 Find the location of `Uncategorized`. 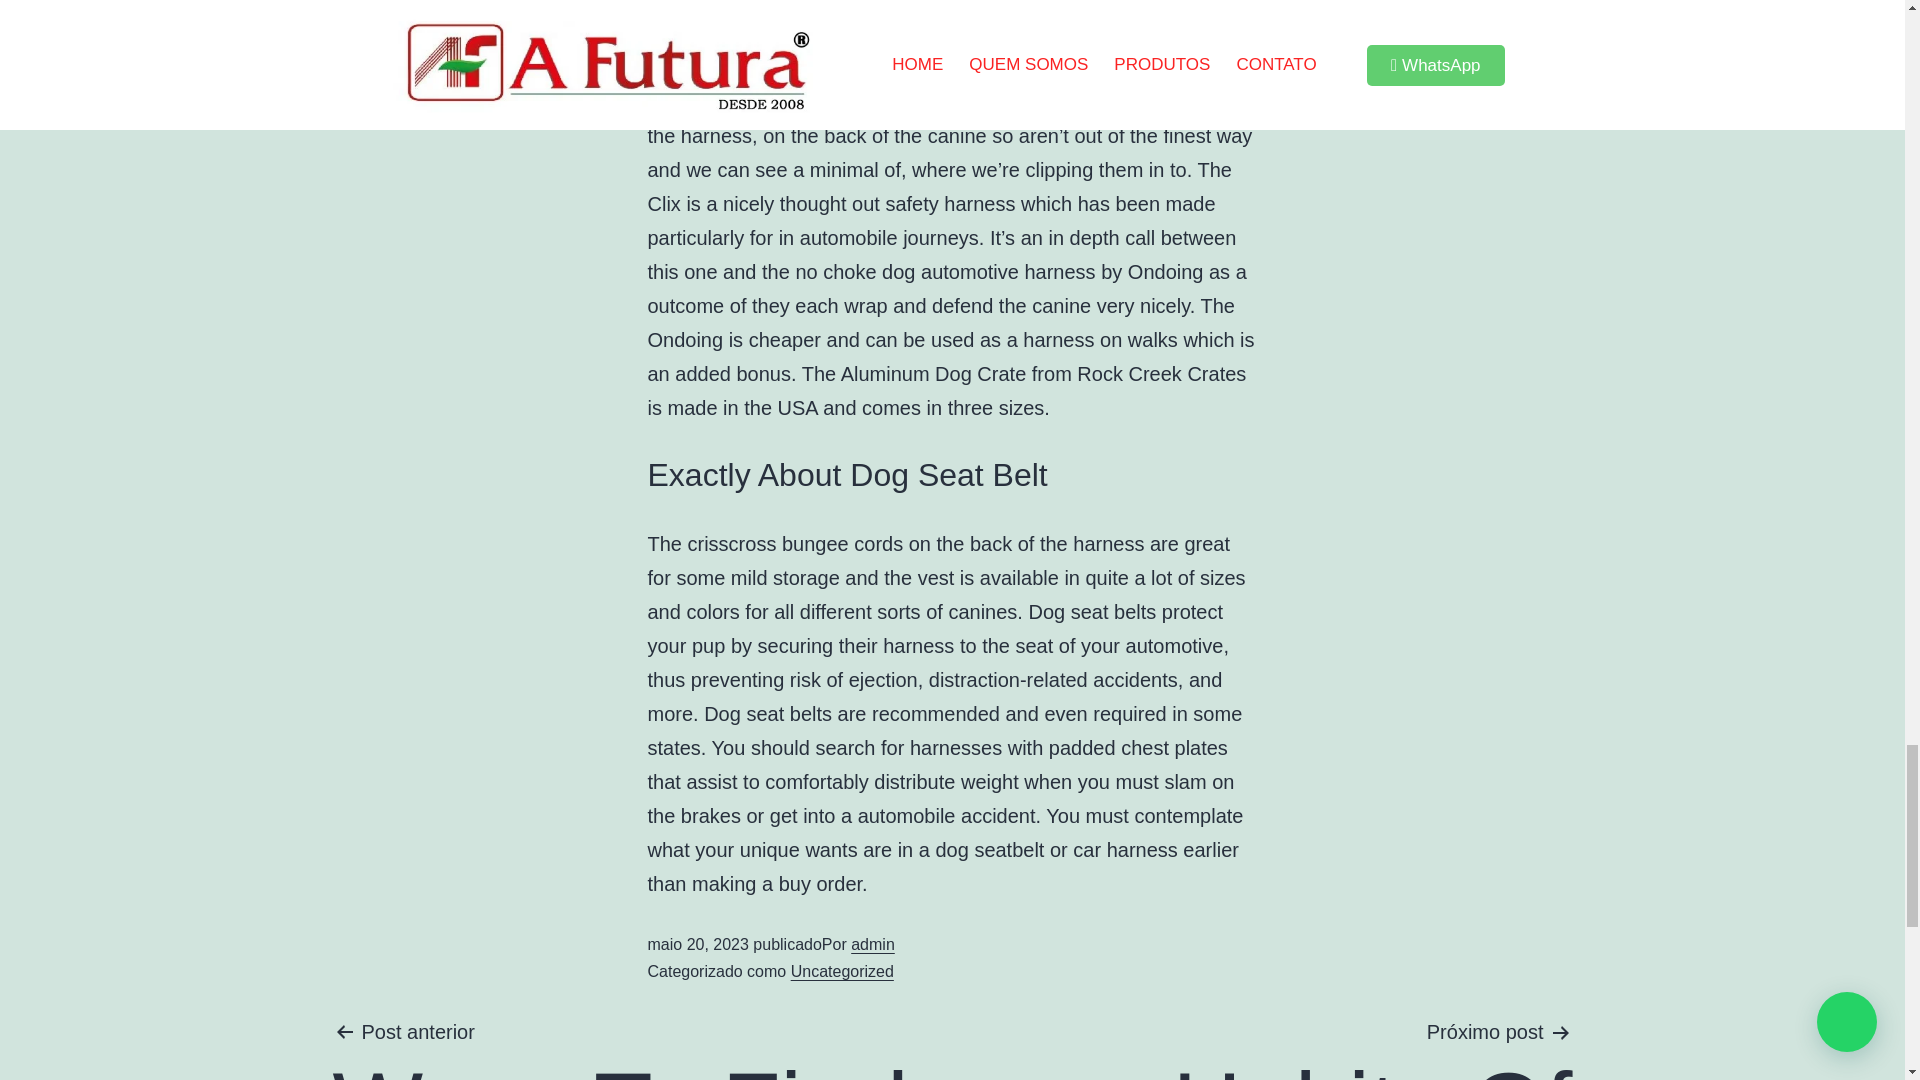

Uncategorized is located at coordinates (637, 1048).